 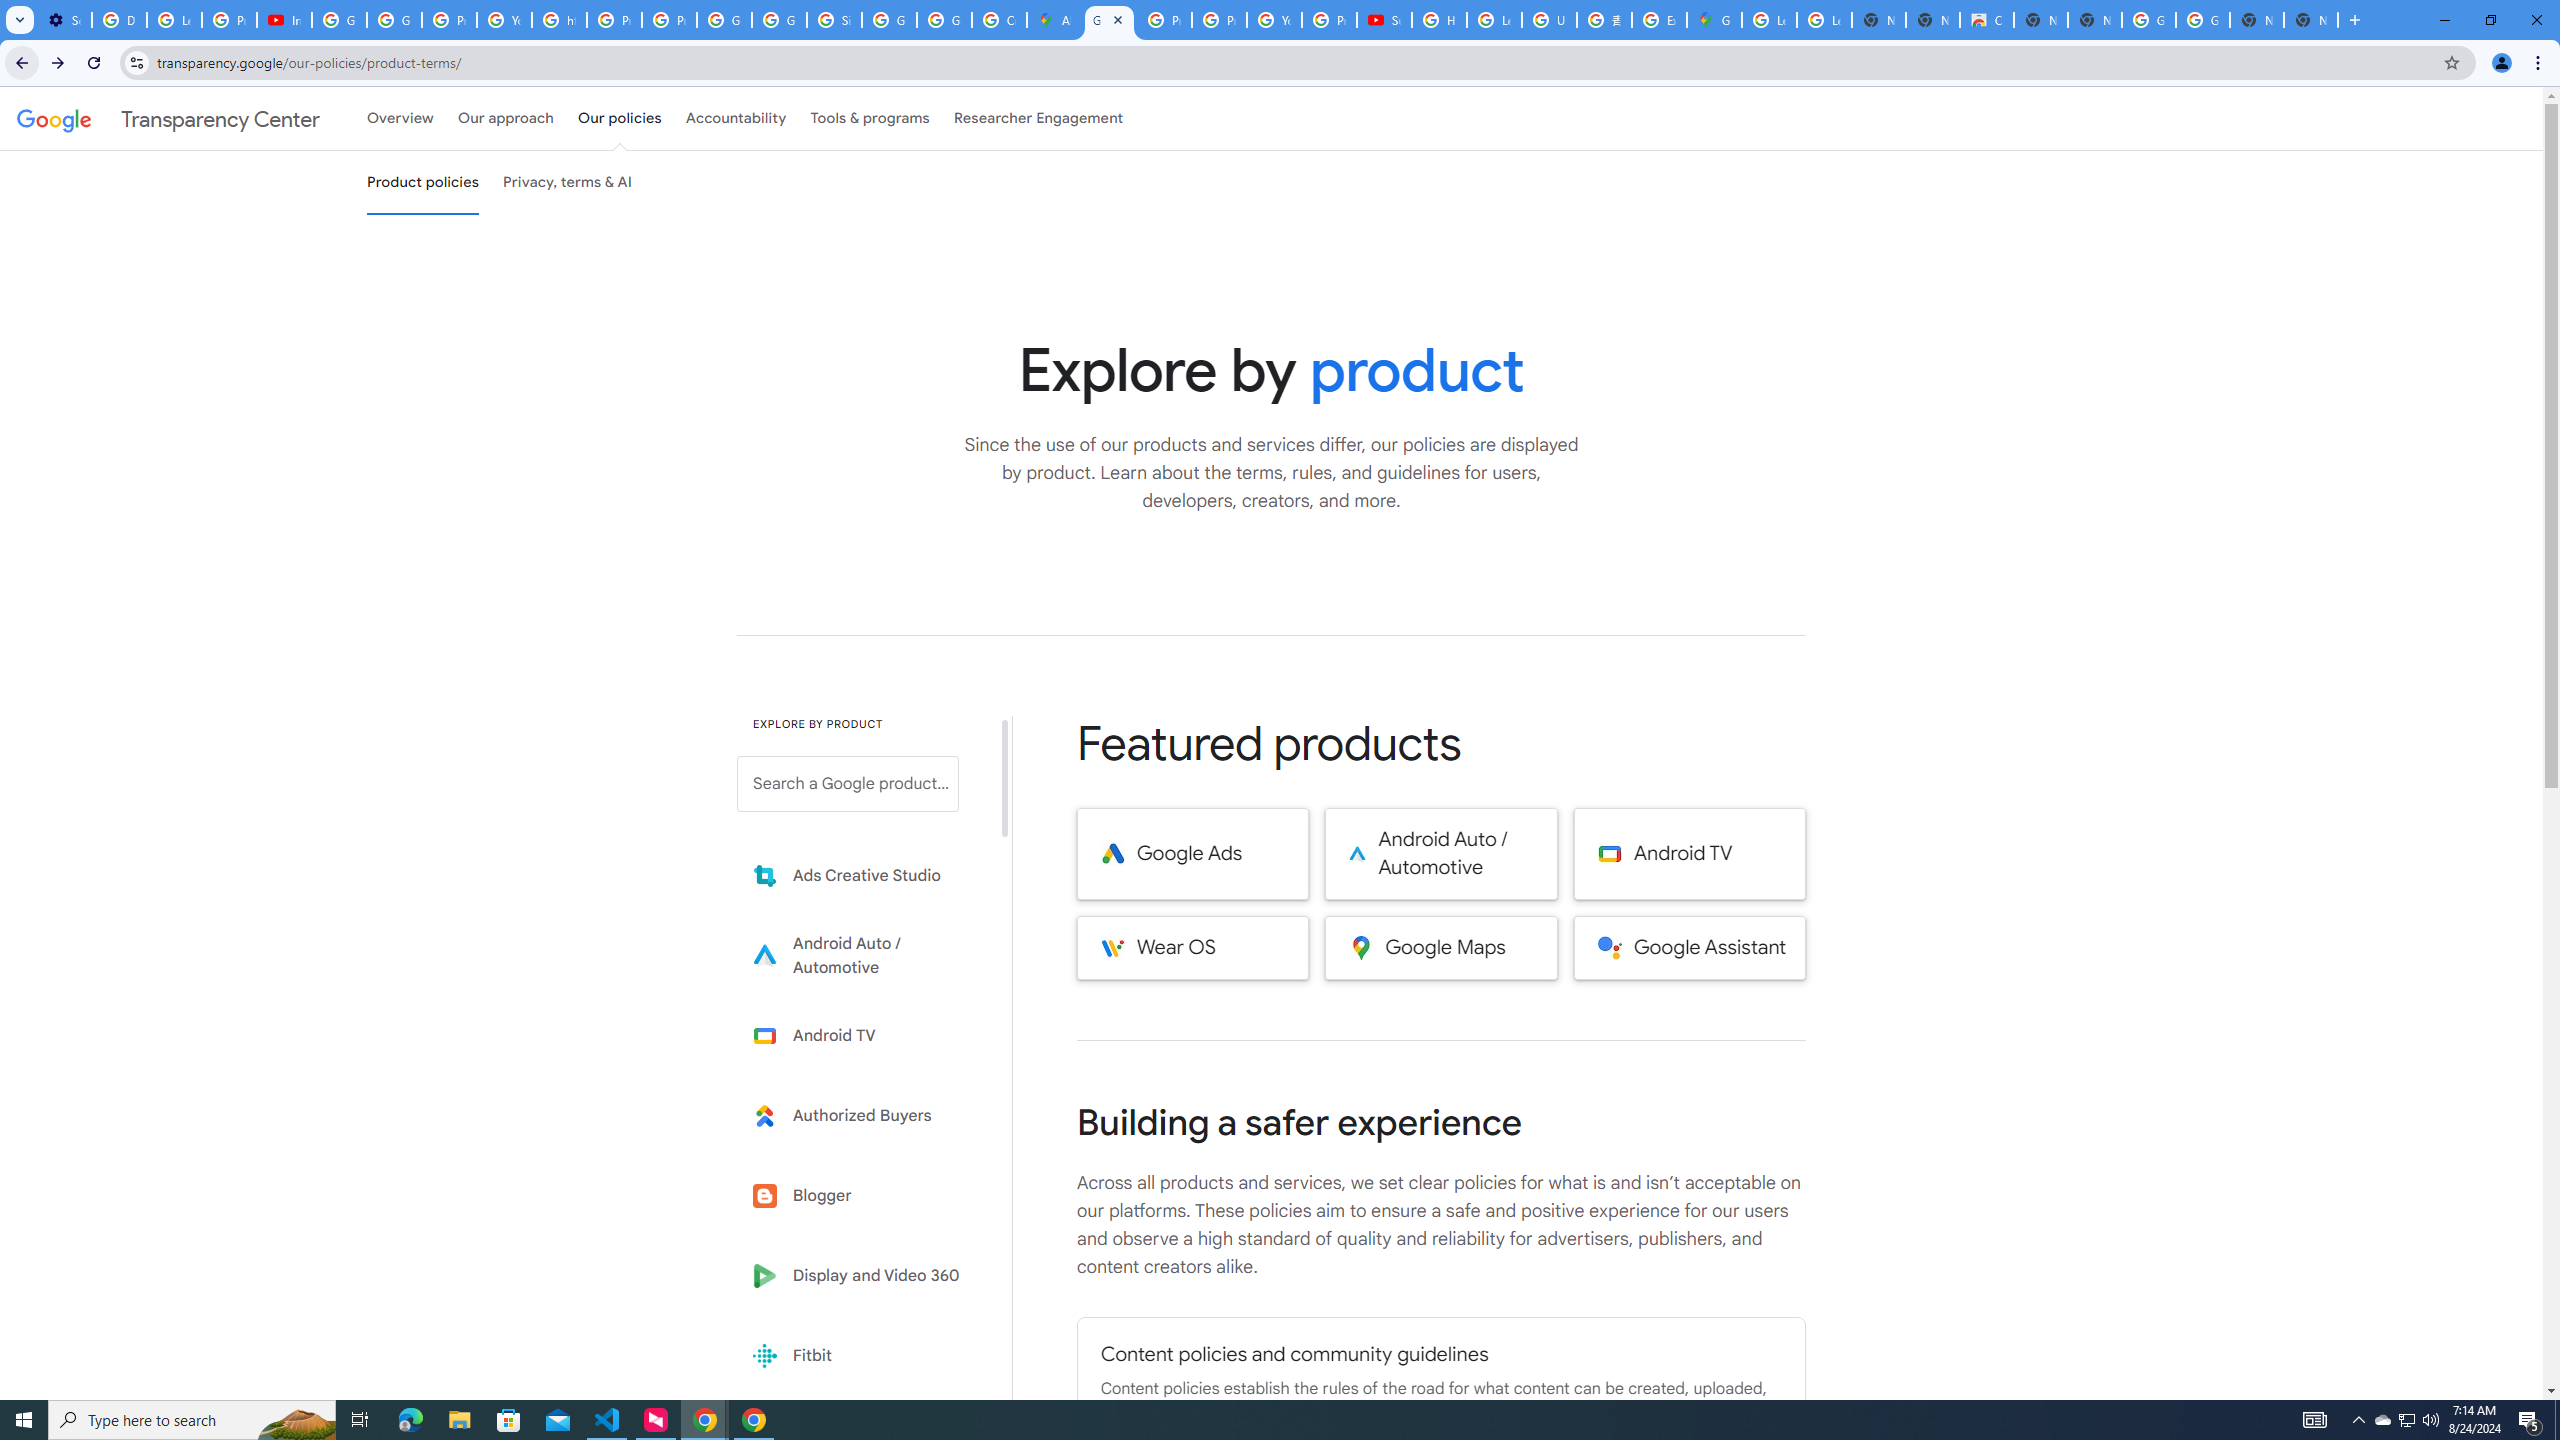 I want to click on Transparency Center, so click(x=168, y=118).